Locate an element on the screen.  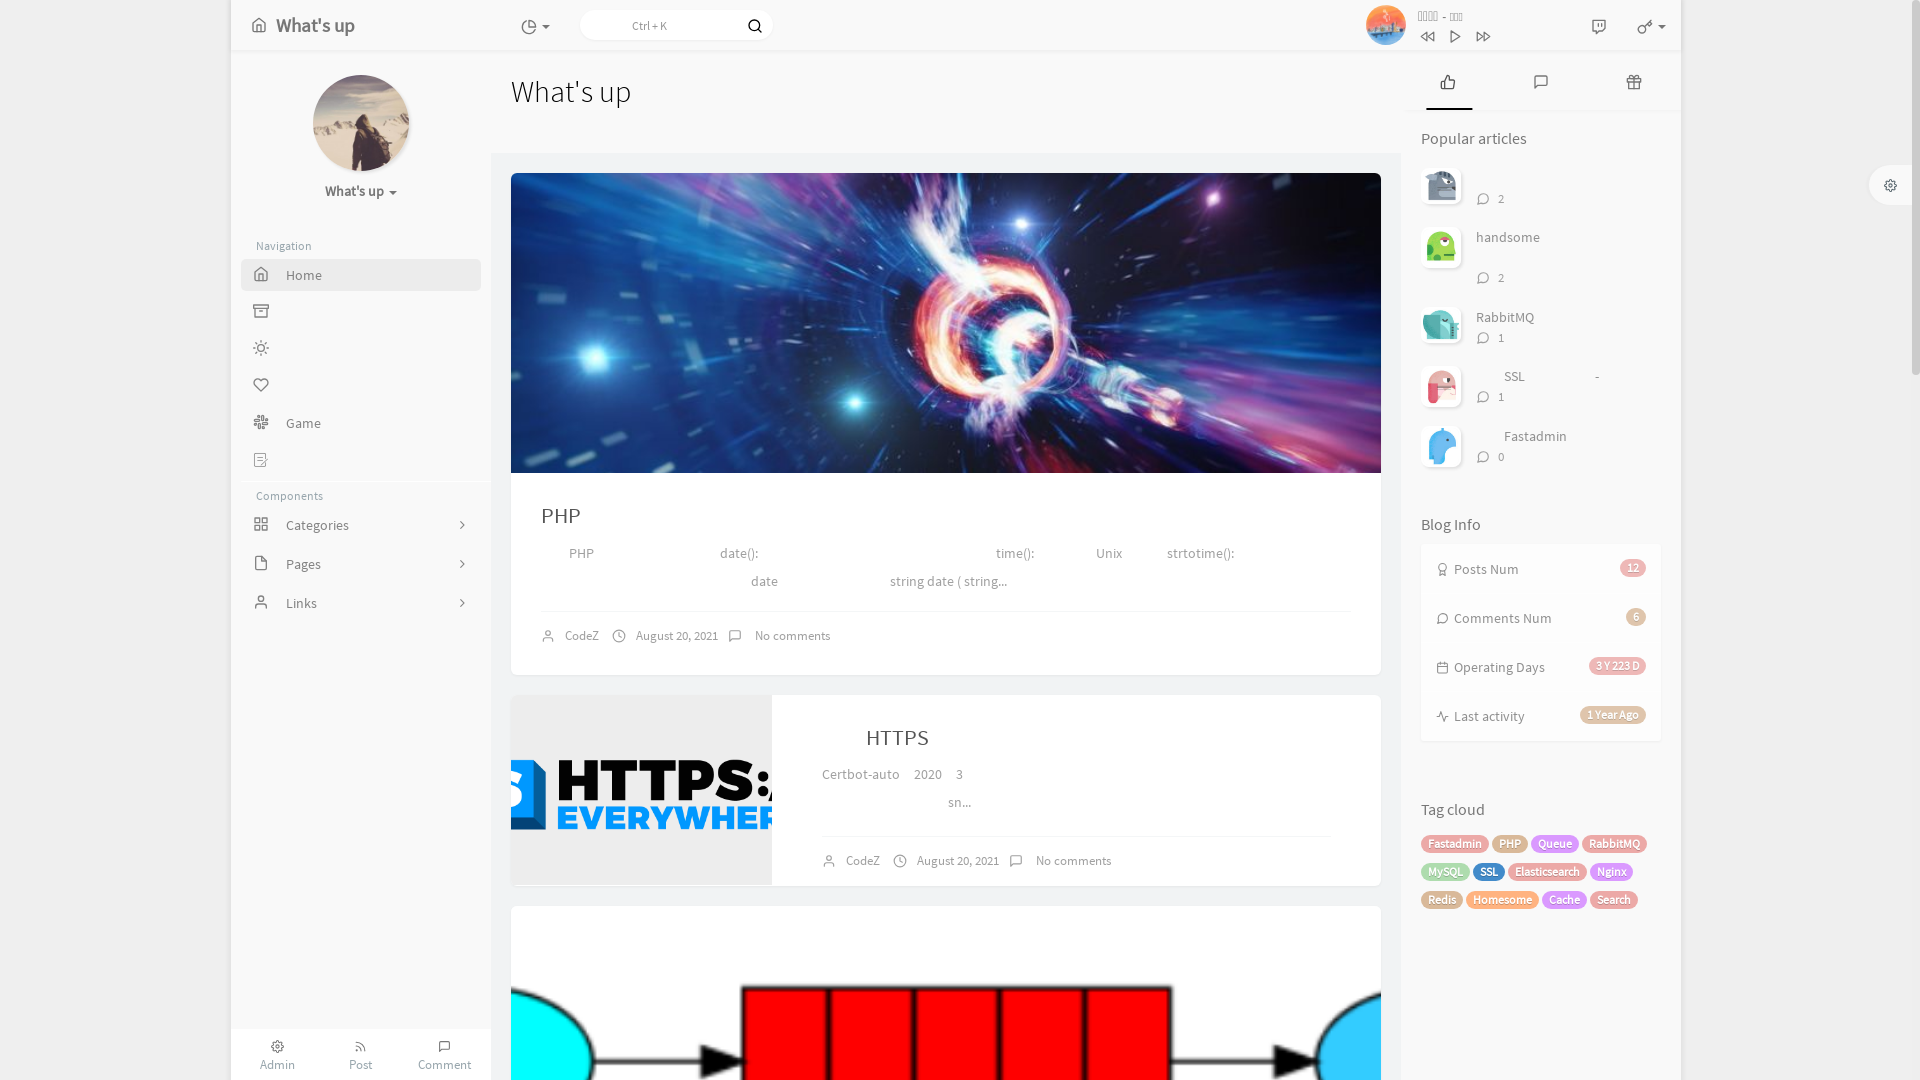
Pages is located at coordinates (361, 564).